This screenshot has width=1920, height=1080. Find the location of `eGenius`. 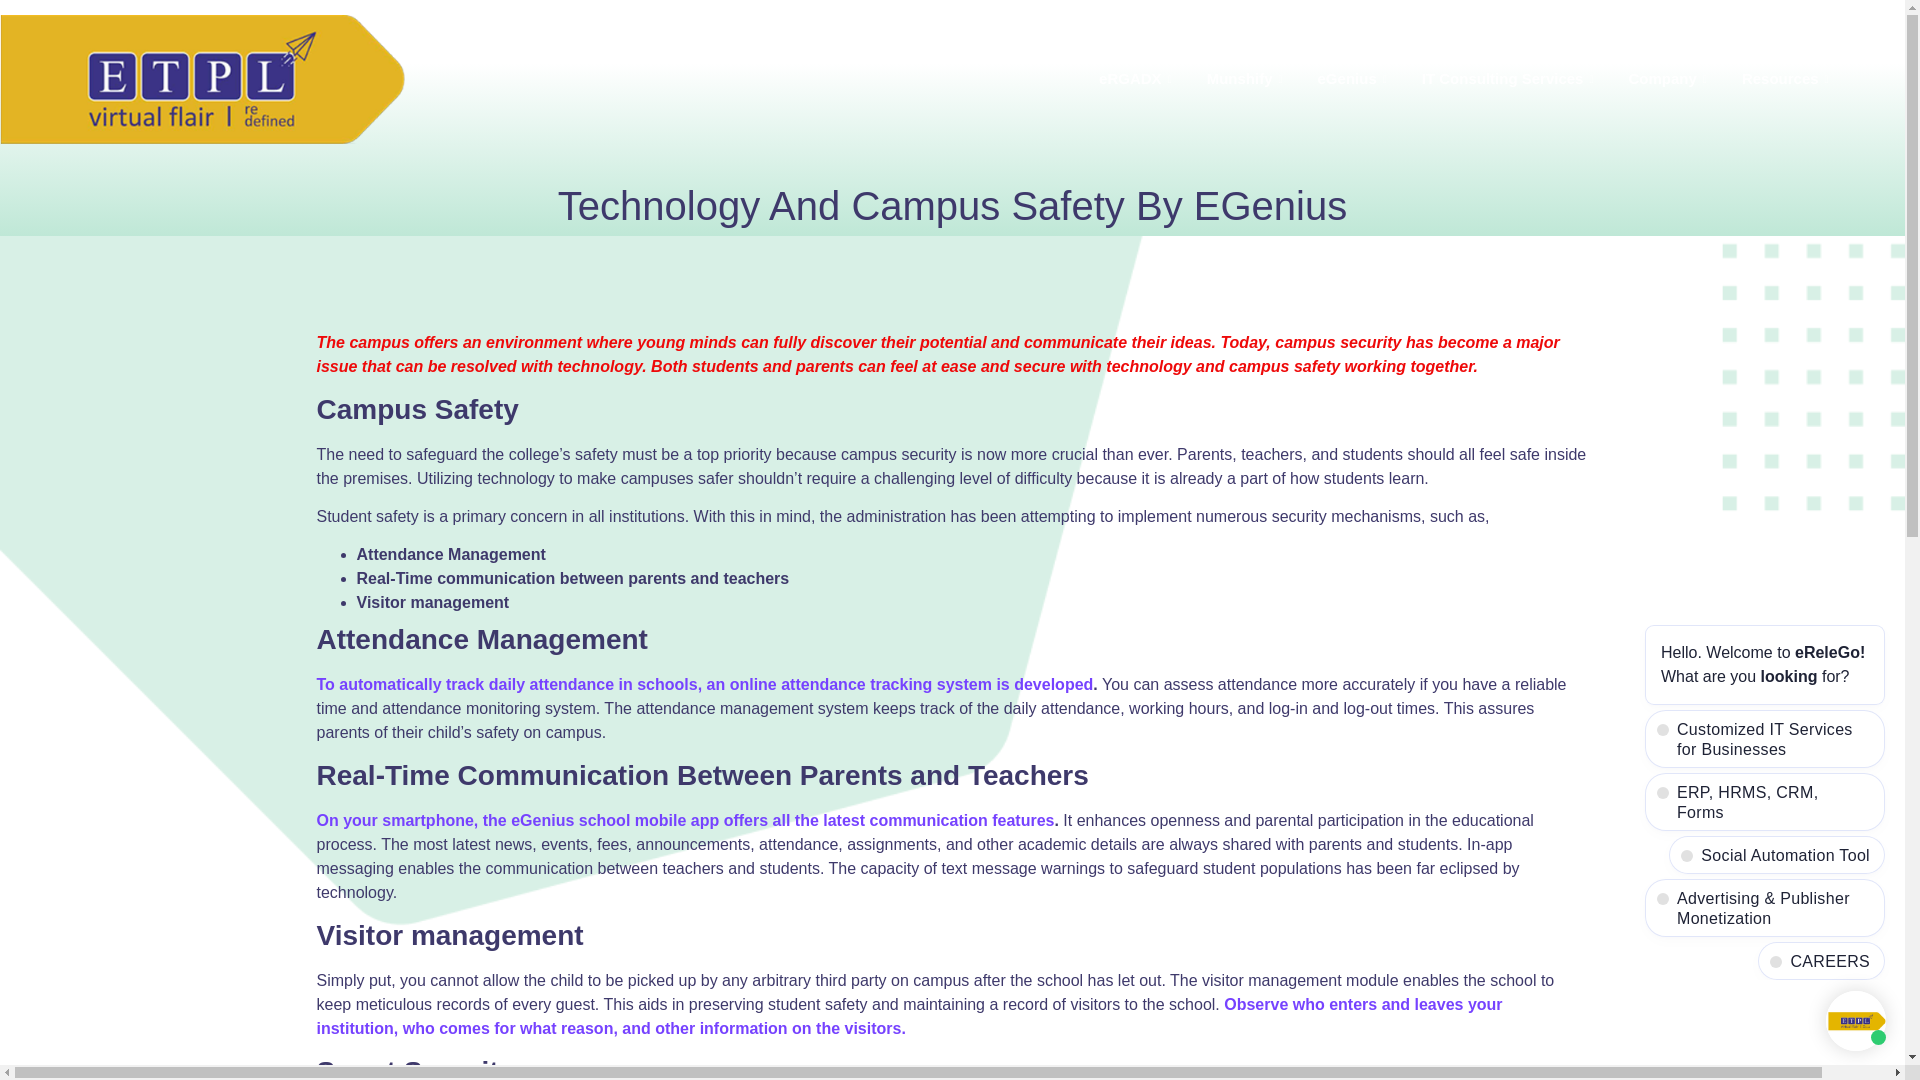

eGenius is located at coordinates (1355, 78).